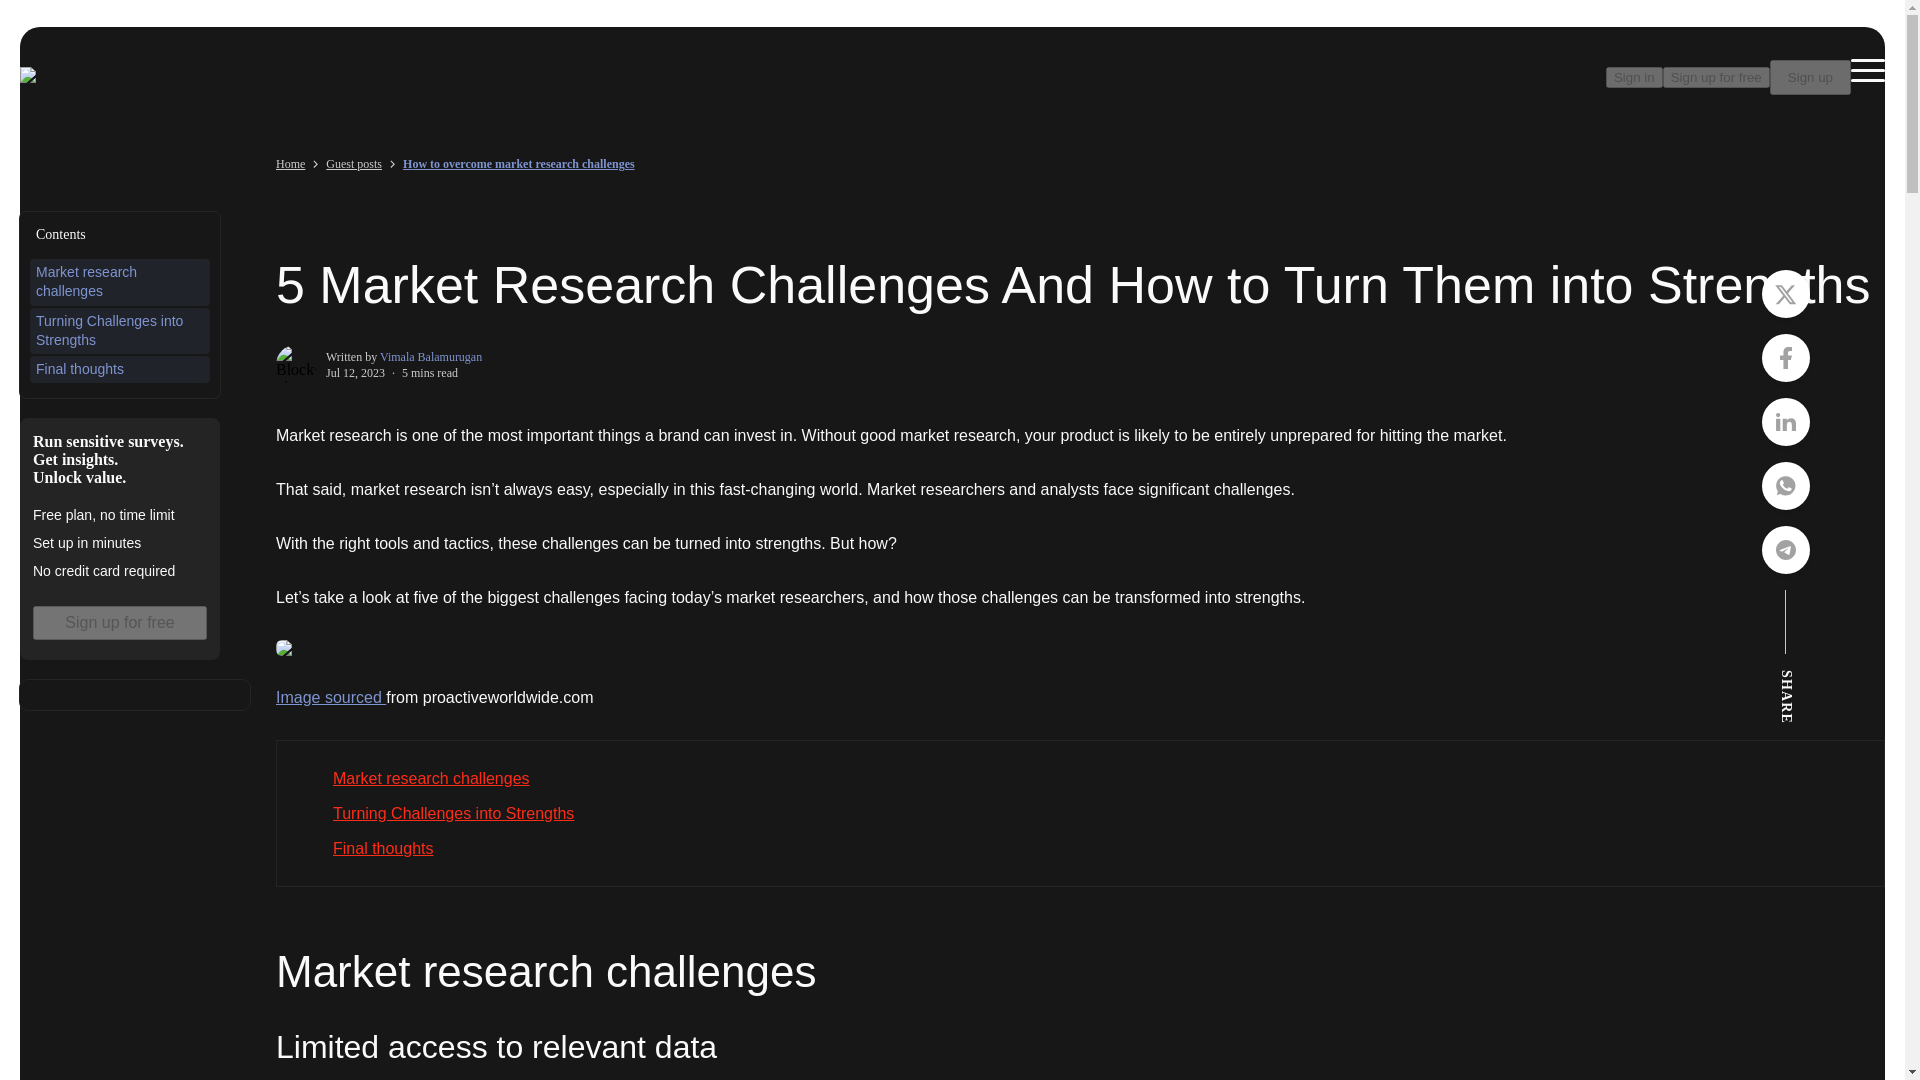 This screenshot has width=1920, height=1080. What do you see at coordinates (290, 164) in the screenshot?
I see `Home` at bounding box center [290, 164].